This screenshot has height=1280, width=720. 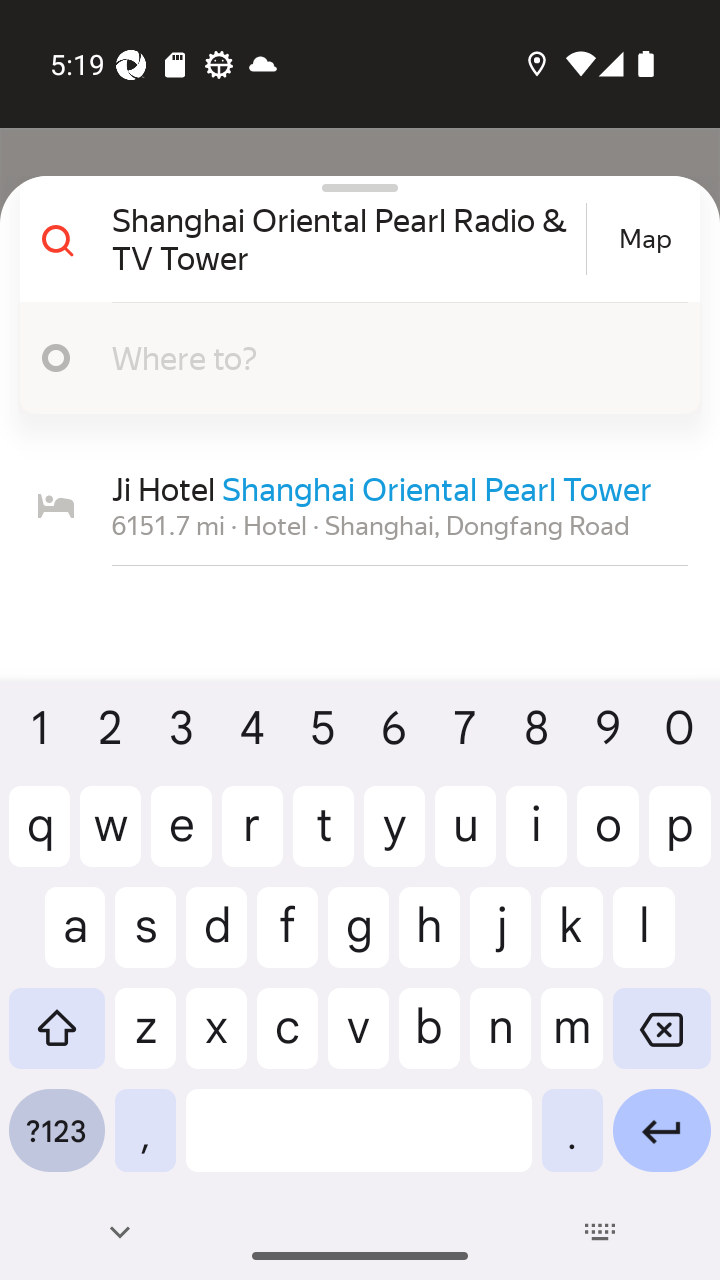 What do you see at coordinates (645, 239) in the screenshot?
I see `Map` at bounding box center [645, 239].